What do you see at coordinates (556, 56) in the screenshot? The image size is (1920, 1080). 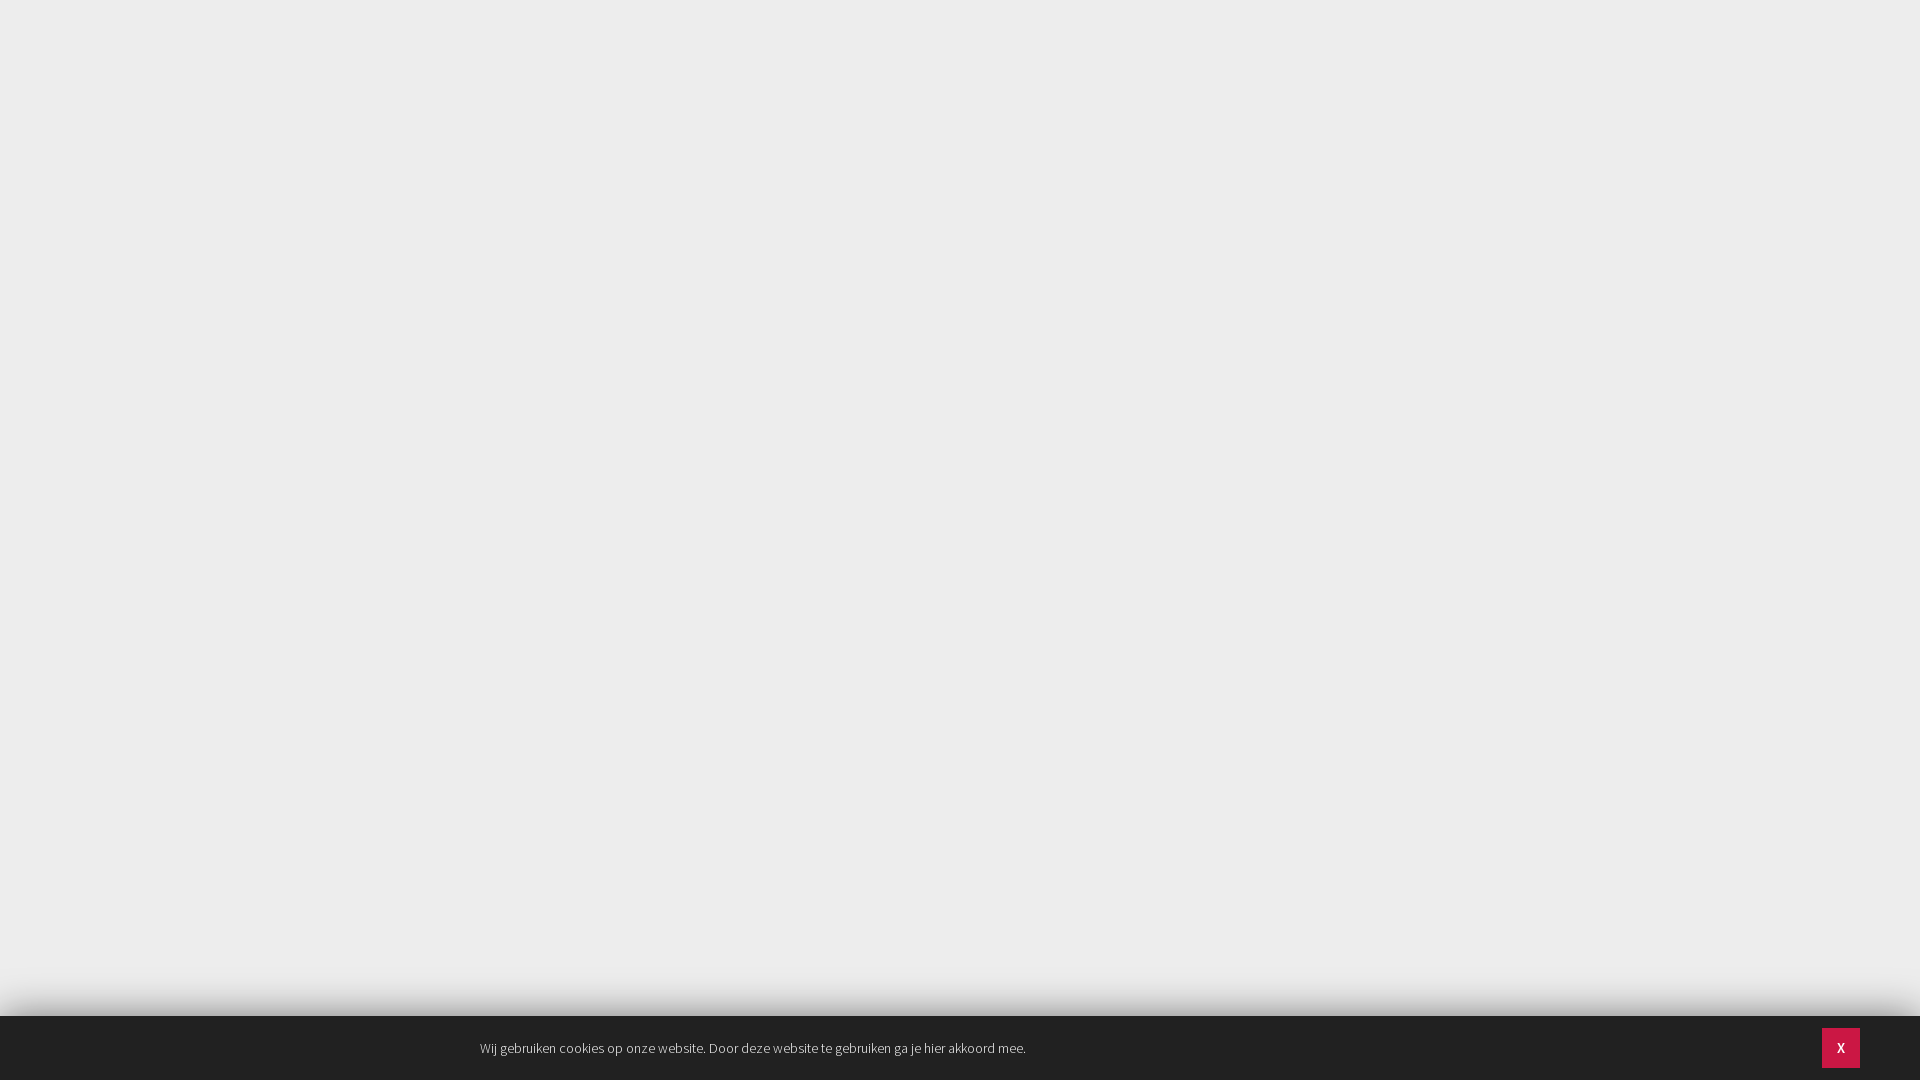 I see `And3` at bounding box center [556, 56].